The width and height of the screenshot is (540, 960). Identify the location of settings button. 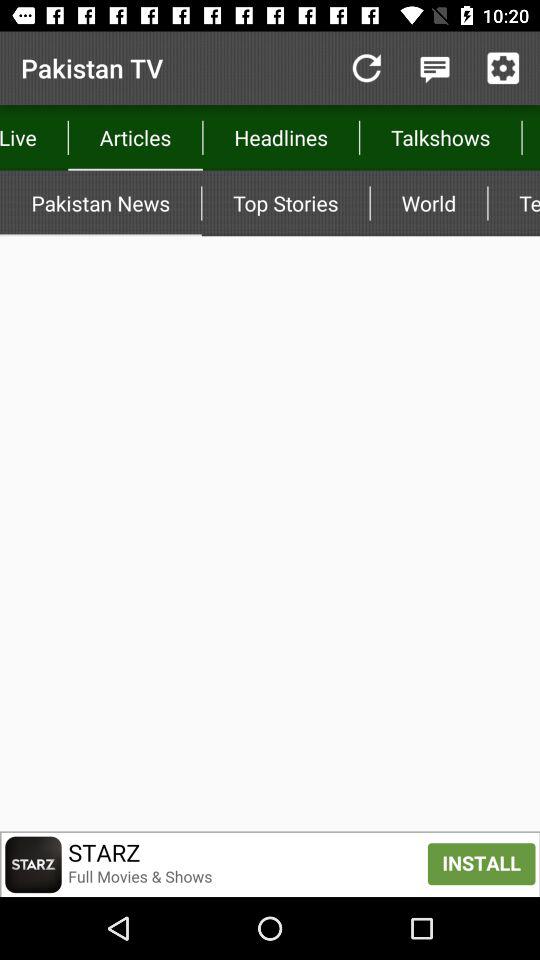
(503, 68).